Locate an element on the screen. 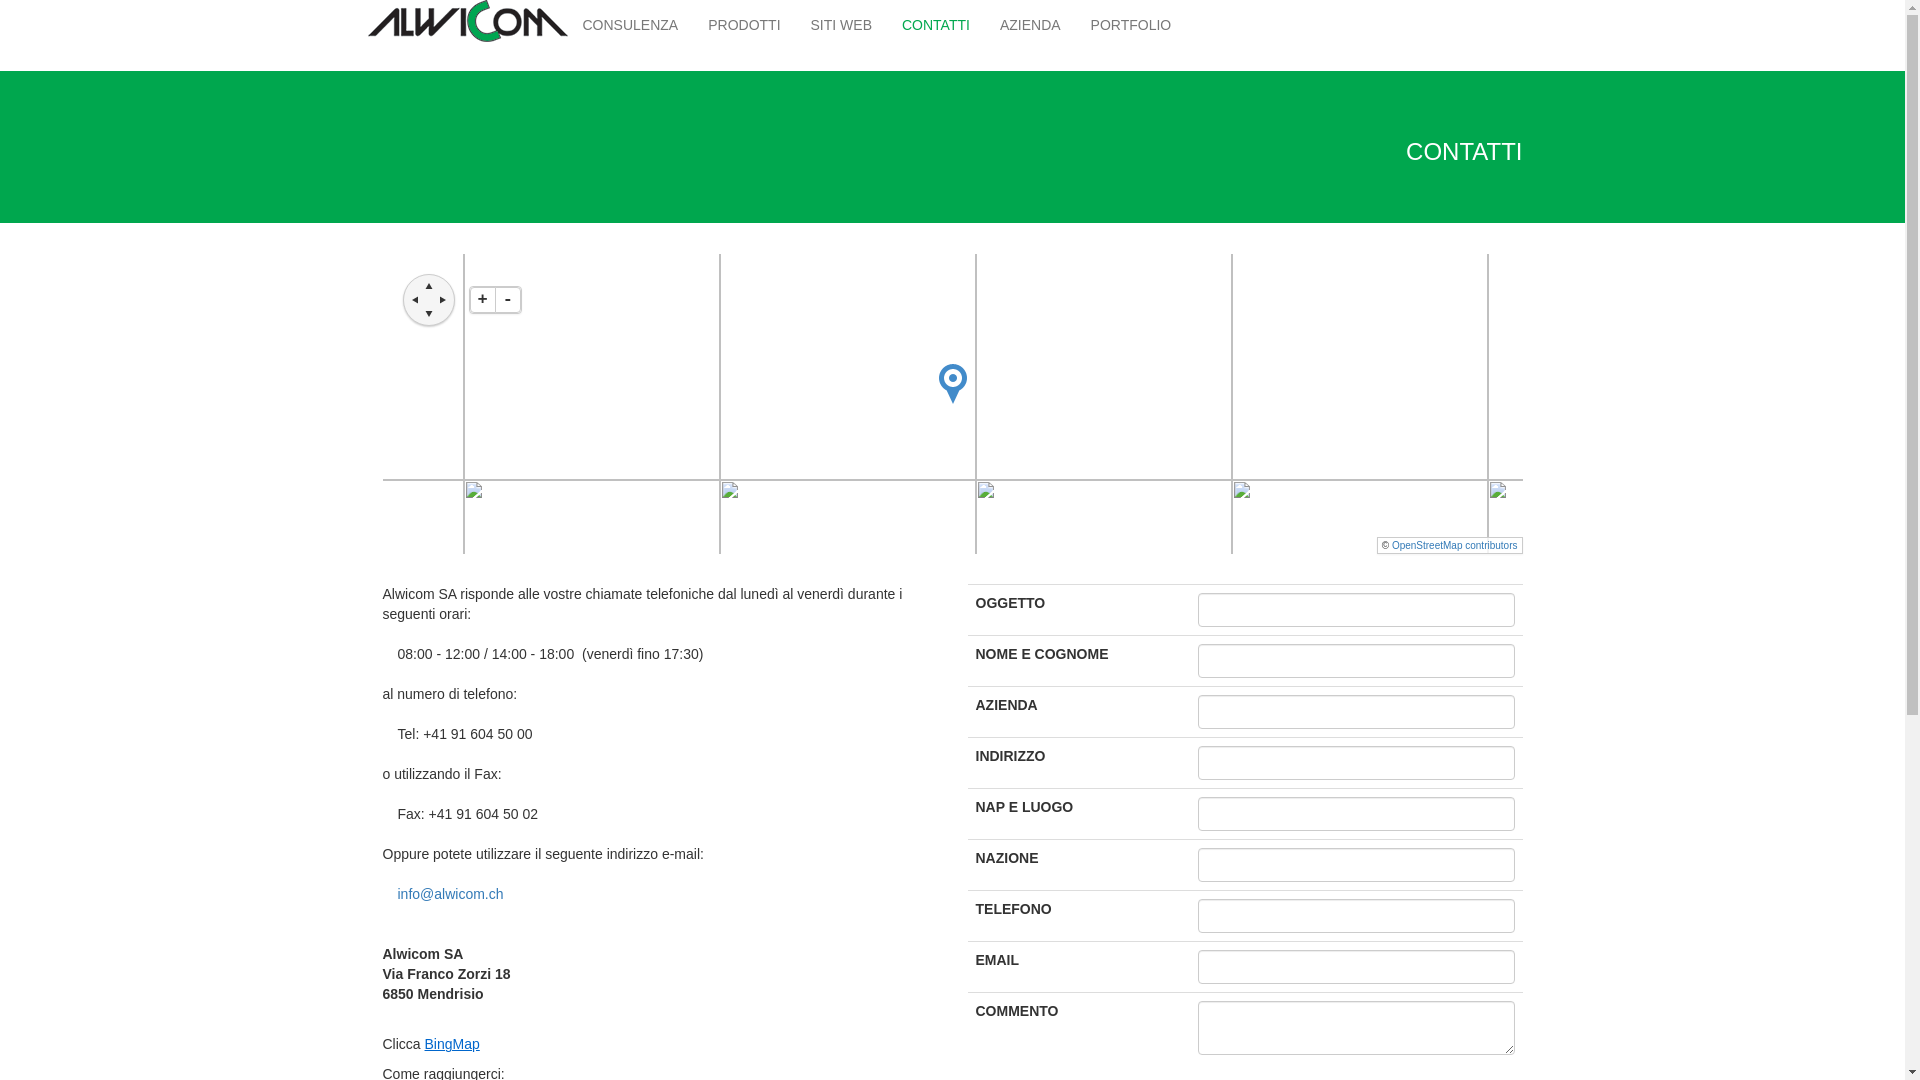 This screenshot has width=1920, height=1080. PRODOTTI is located at coordinates (744, 25).